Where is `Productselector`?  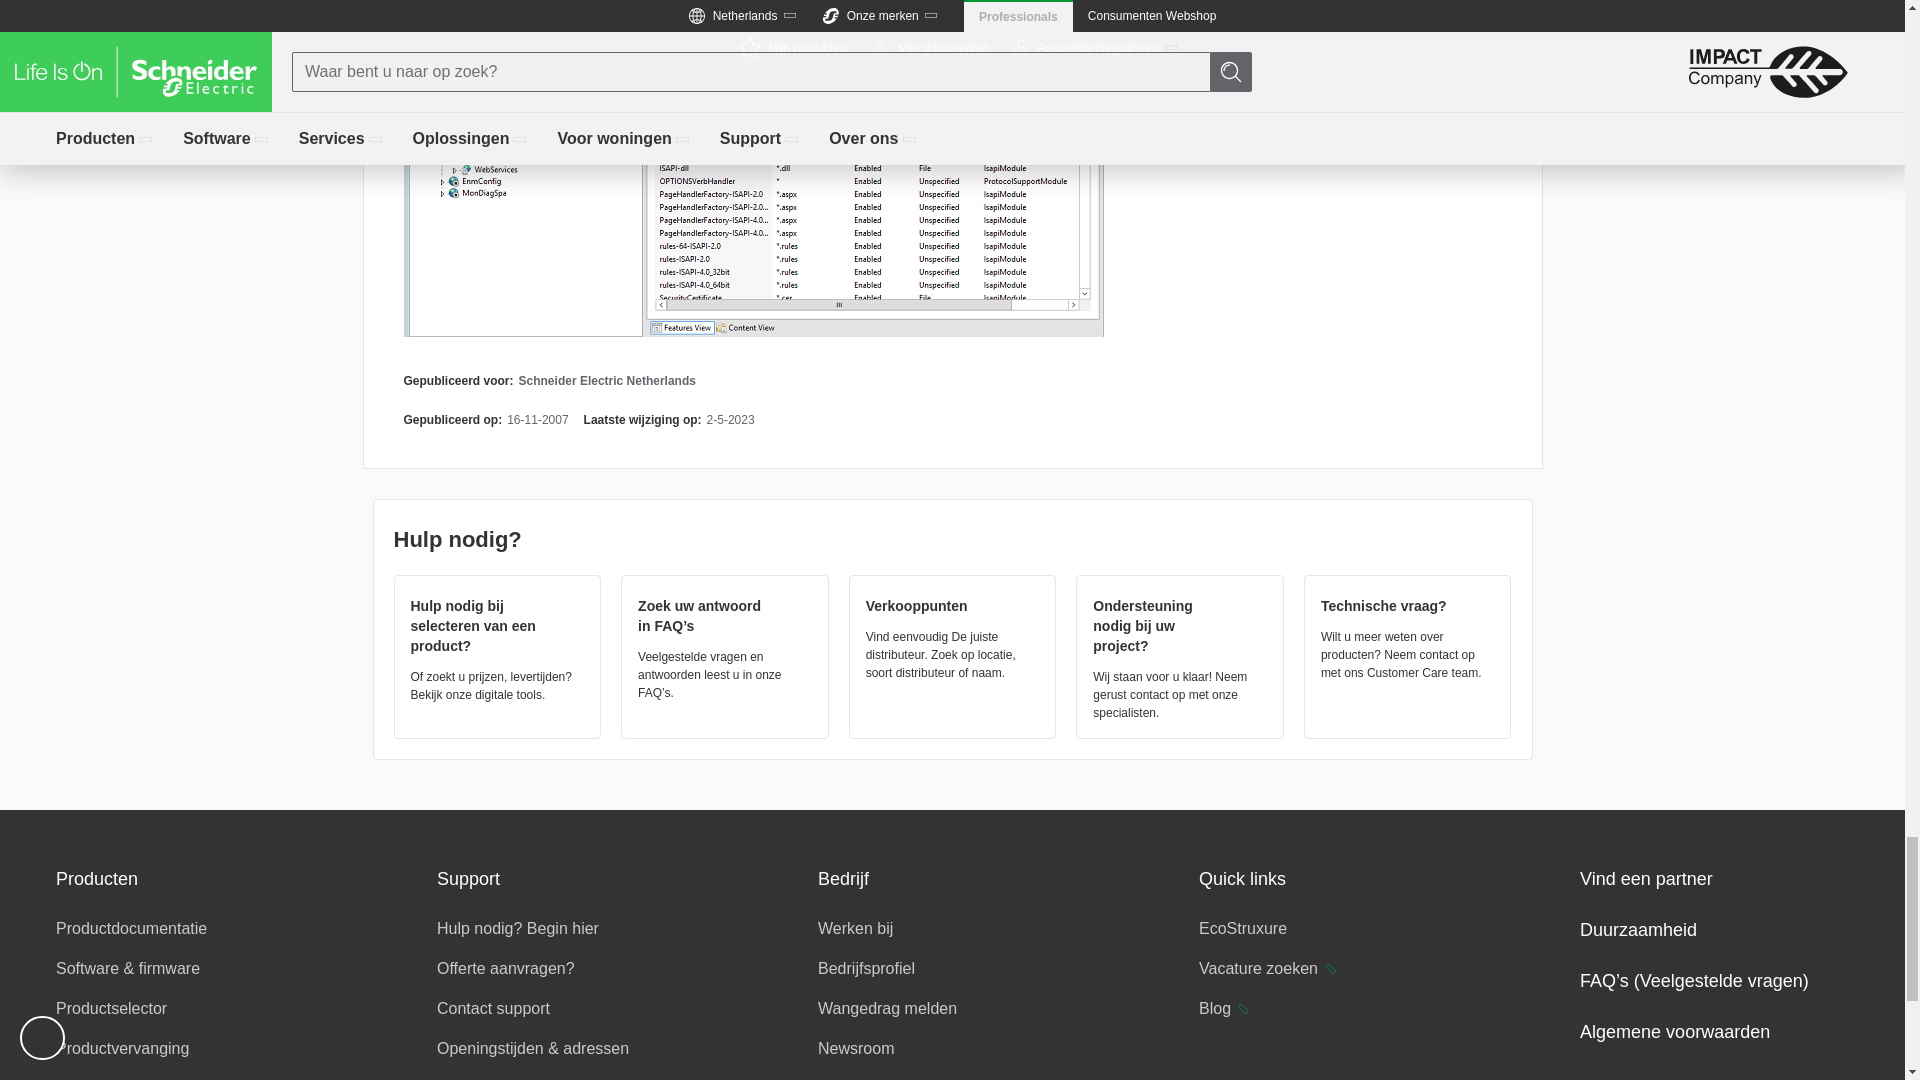 Productselector is located at coordinates (111, 1008).